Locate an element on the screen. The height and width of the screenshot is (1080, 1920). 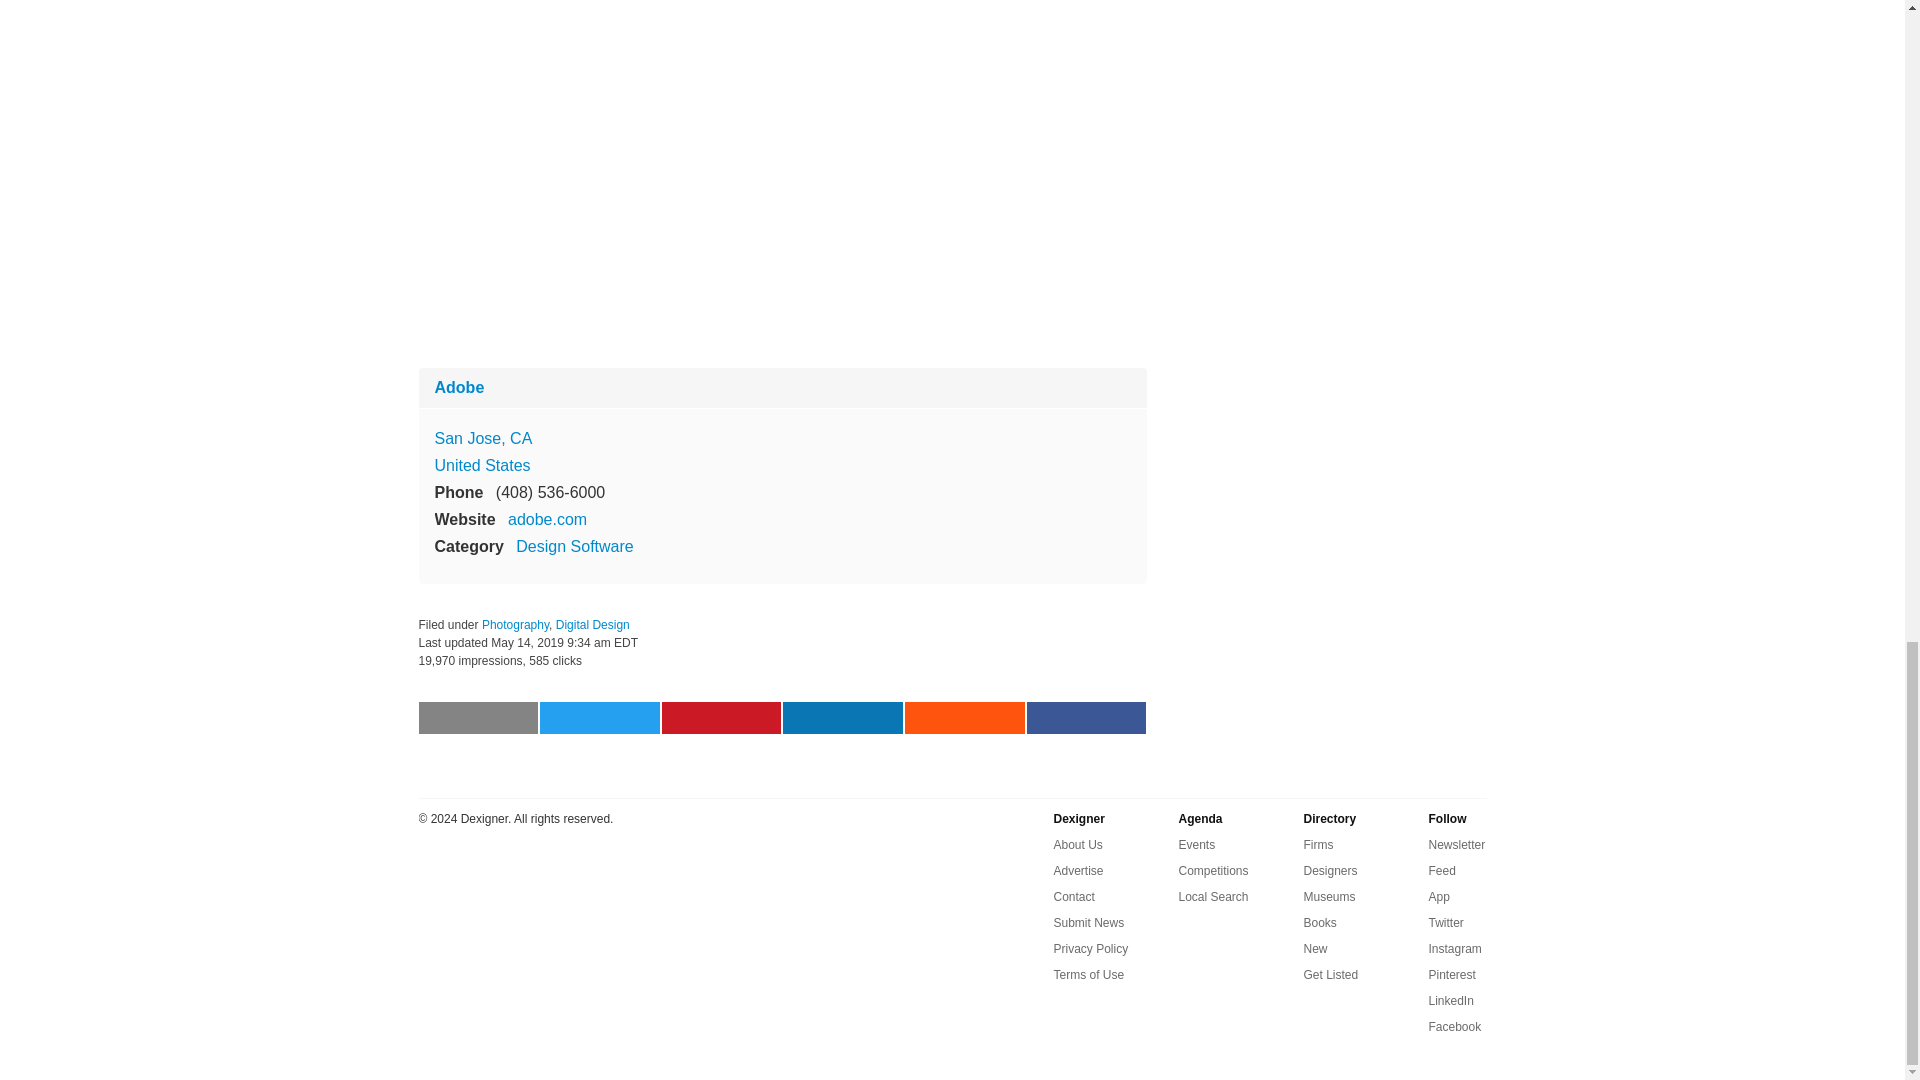
Adobe is located at coordinates (458, 388).